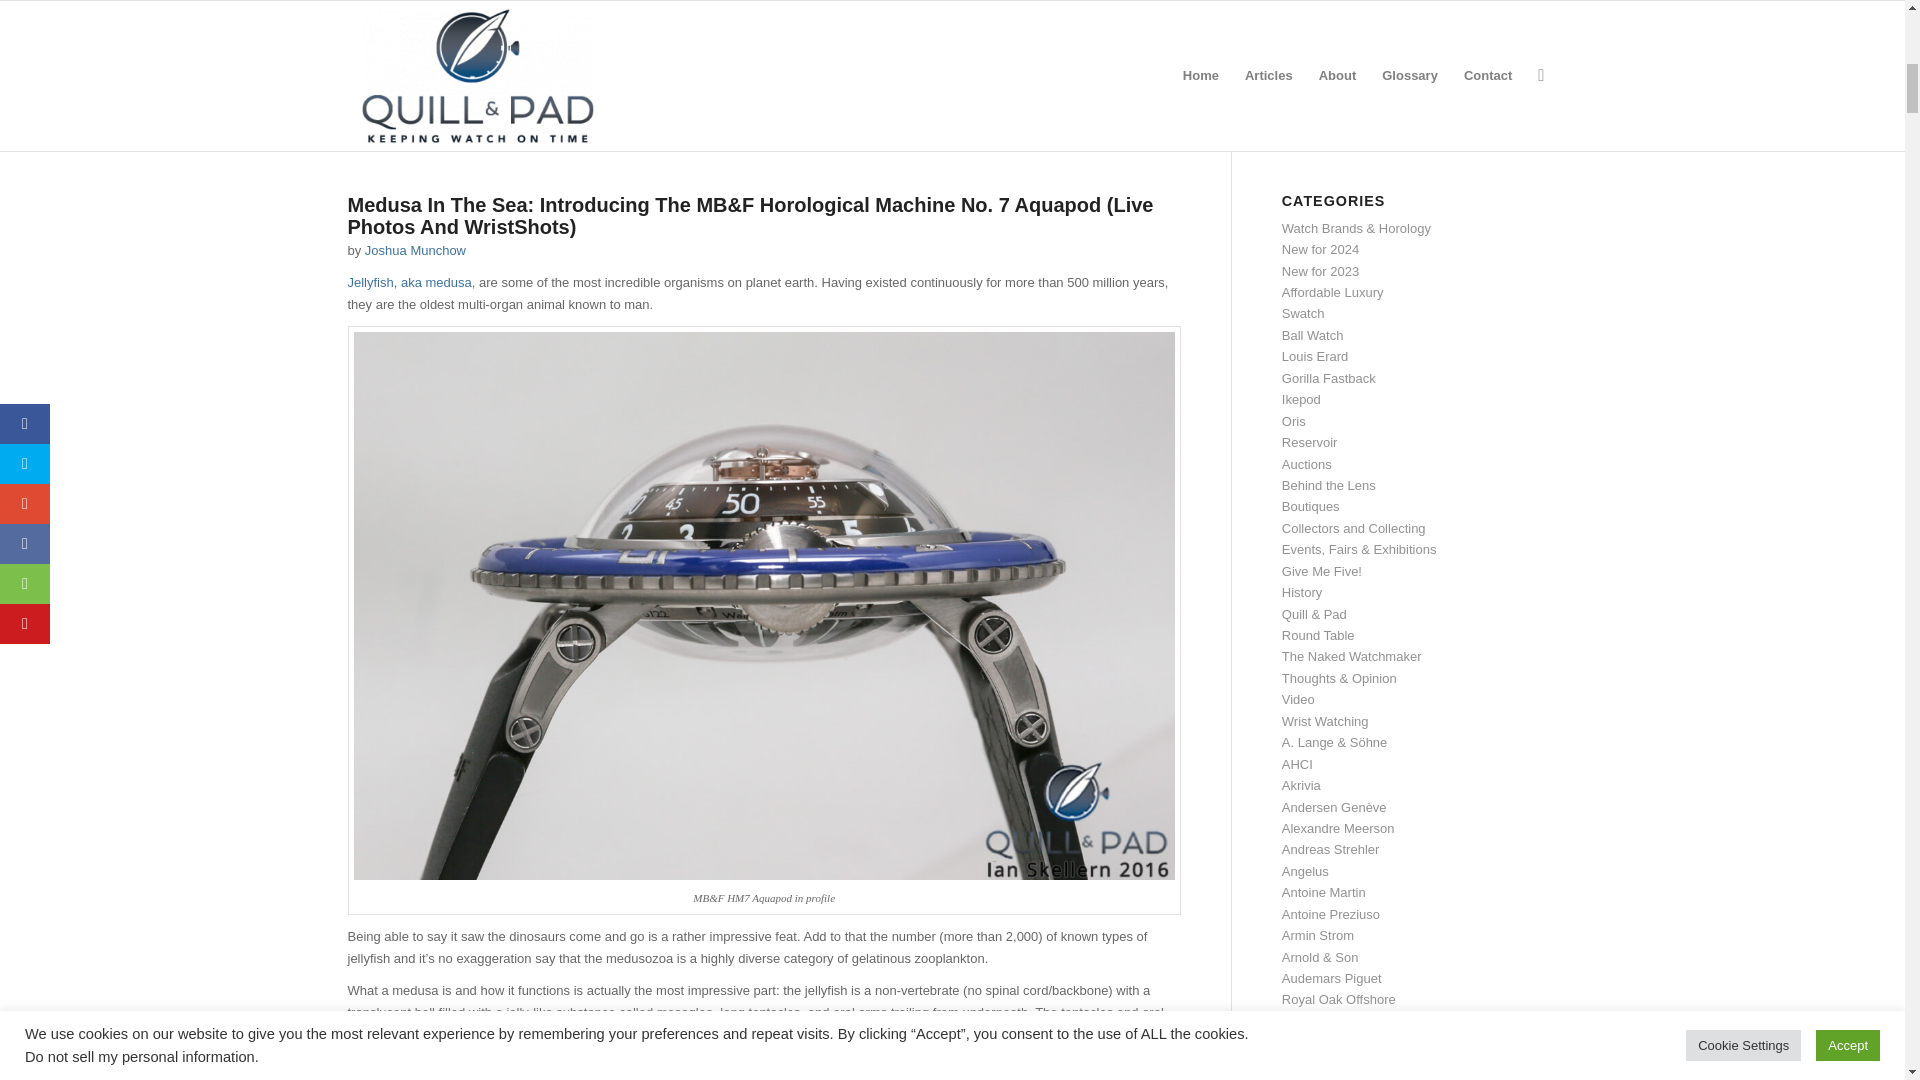 This screenshot has height=1080, width=1920. Describe the element at coordinates (1333, 292) in the screenshot. I see `Affordable Luxury` at that location.